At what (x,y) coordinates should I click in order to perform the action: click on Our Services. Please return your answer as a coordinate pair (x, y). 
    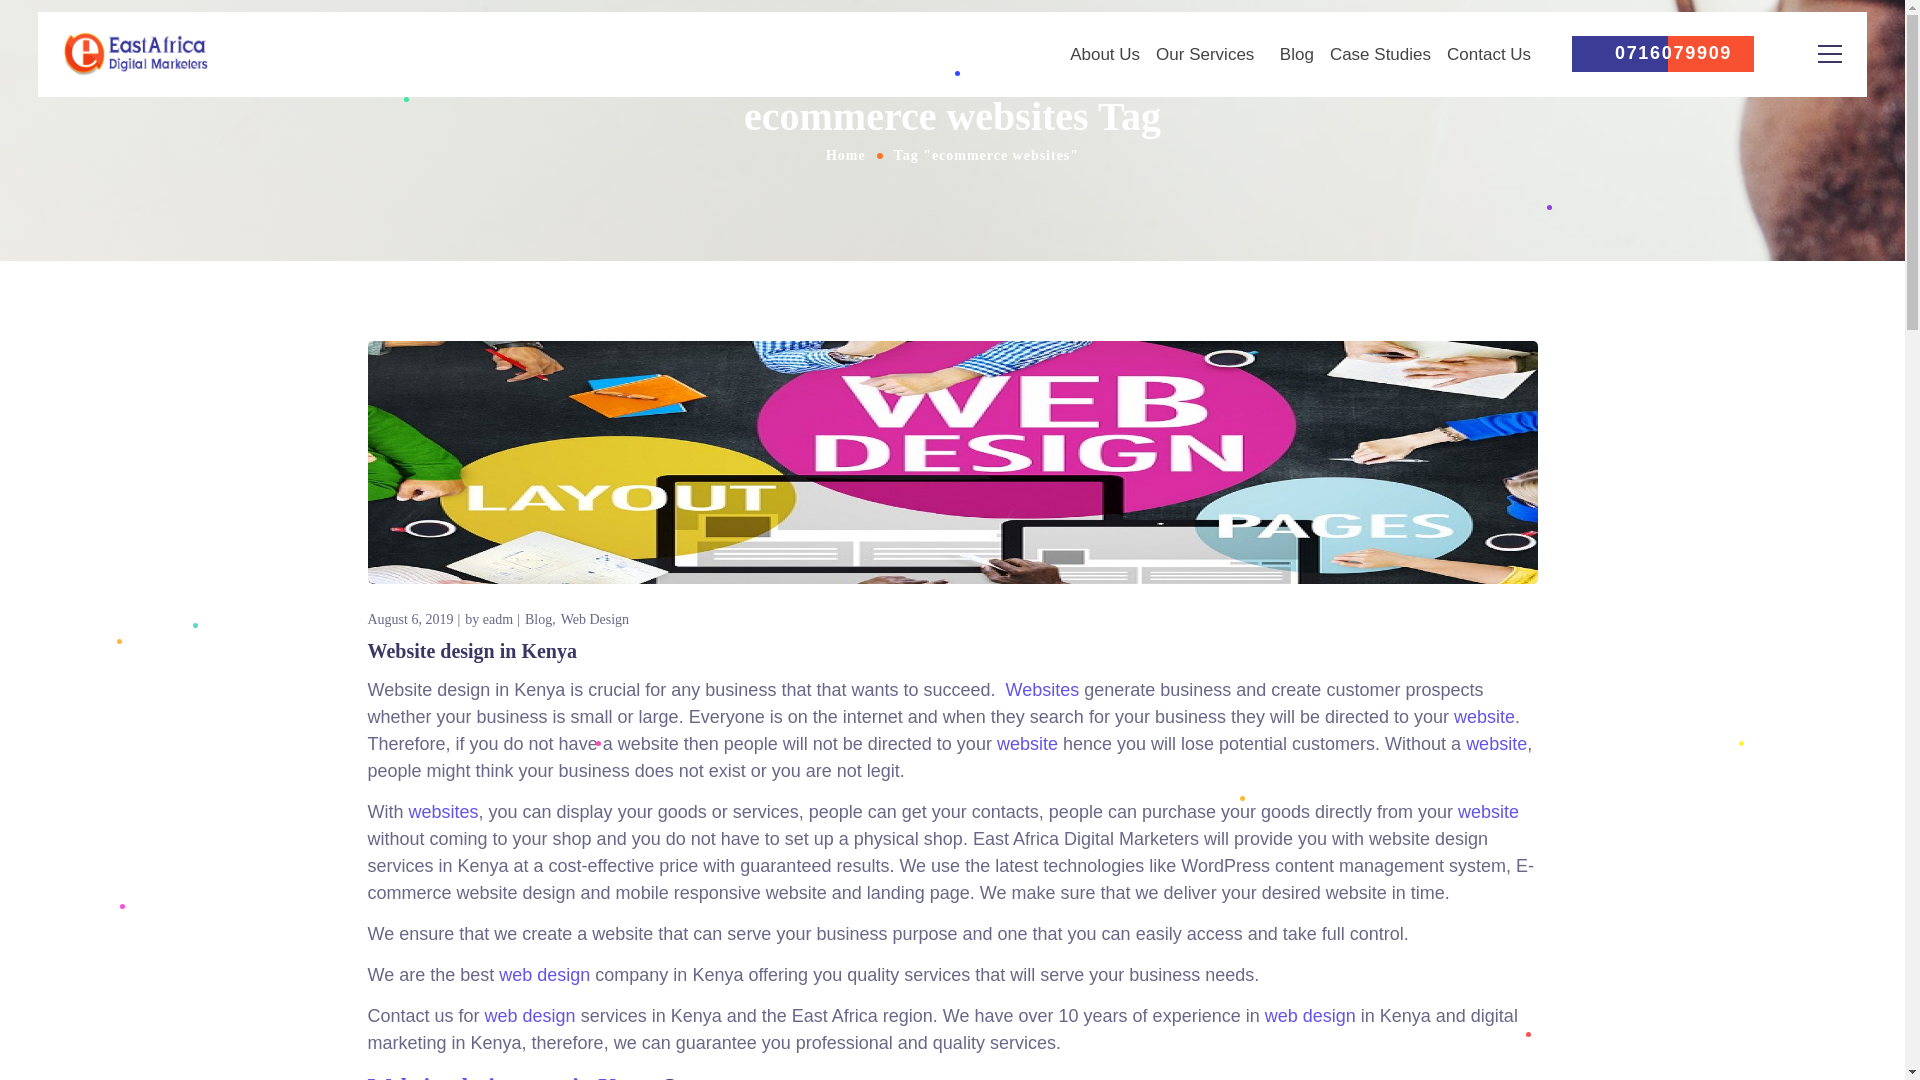
    Looking at the image, I should click on (1209, 54).